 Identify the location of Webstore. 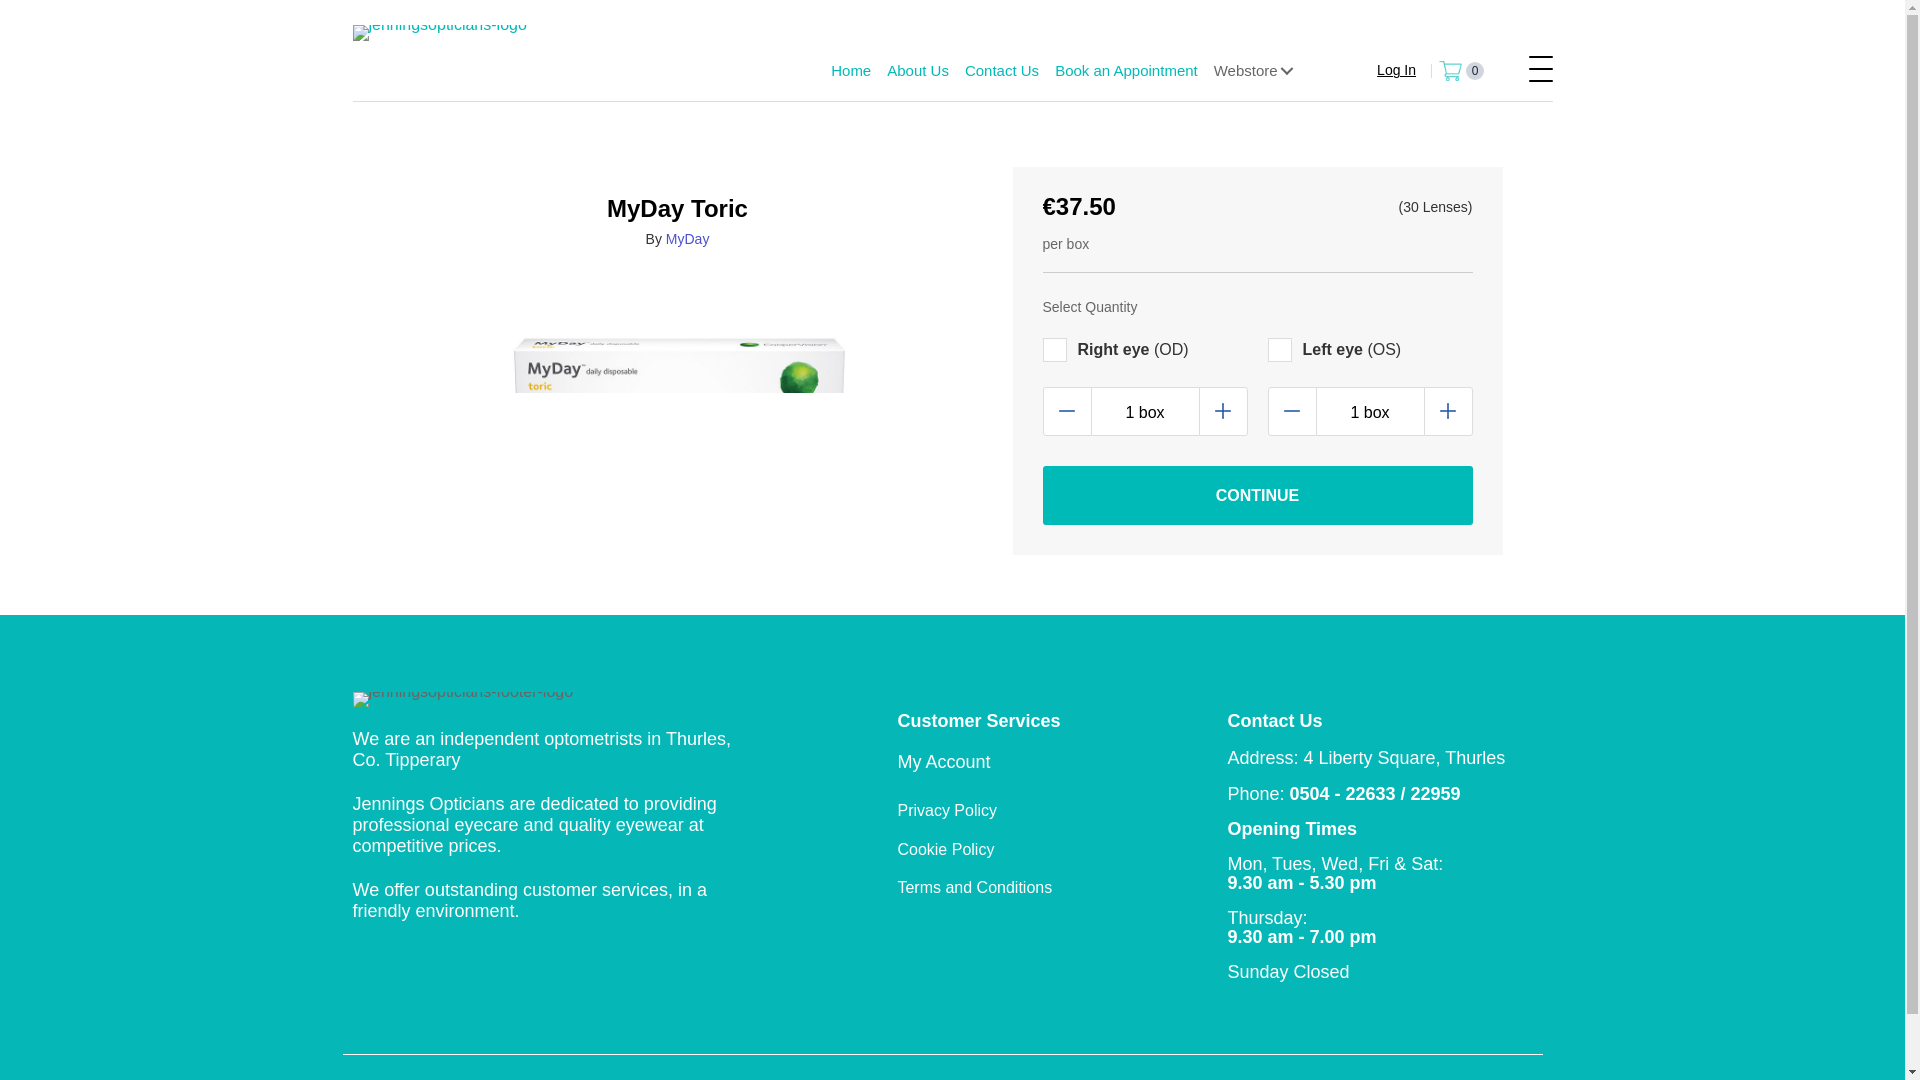
(1256, 70).